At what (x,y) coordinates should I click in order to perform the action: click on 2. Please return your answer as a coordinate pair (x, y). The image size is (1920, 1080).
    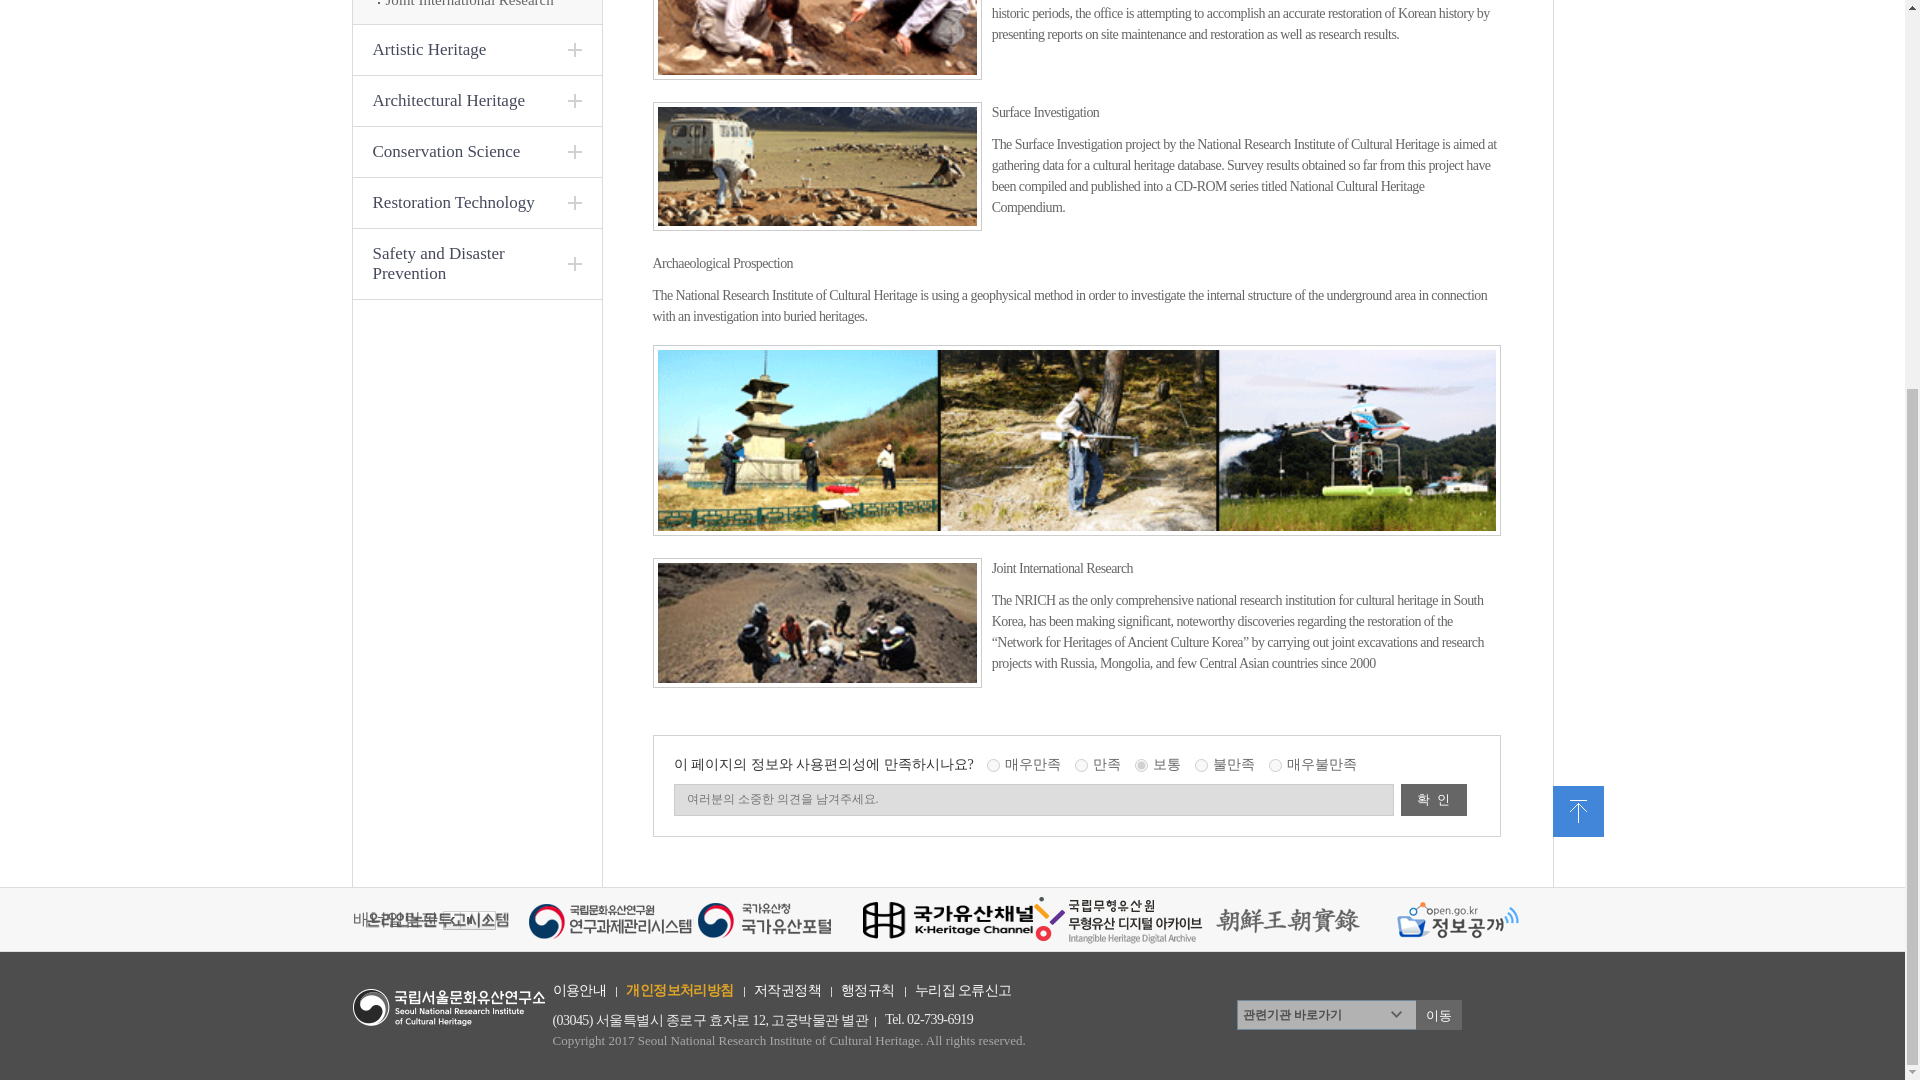
    Looking at the image, I should click on (1200, 766).